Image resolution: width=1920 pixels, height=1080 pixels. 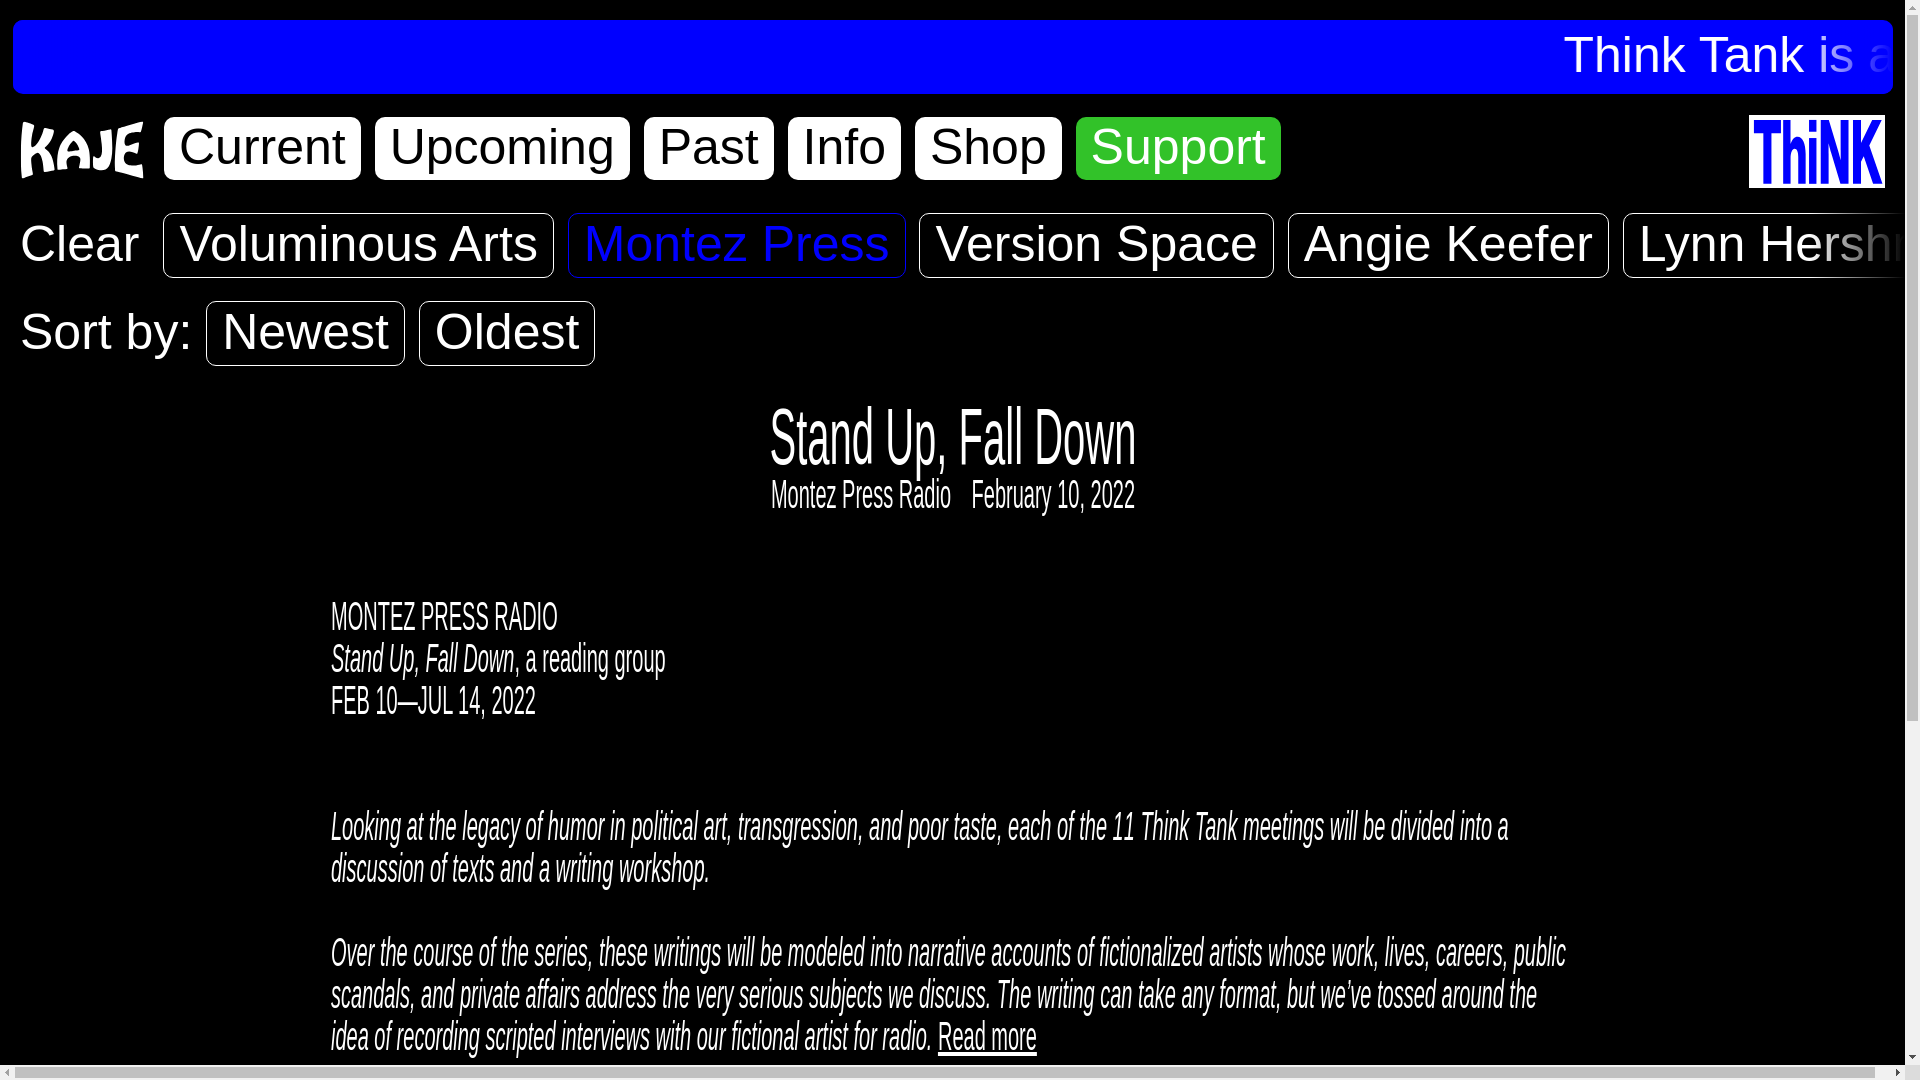 What do you see at coordinates (988, 148) in the screenshot?
I see `Shop` at bounding box center [988, 148].